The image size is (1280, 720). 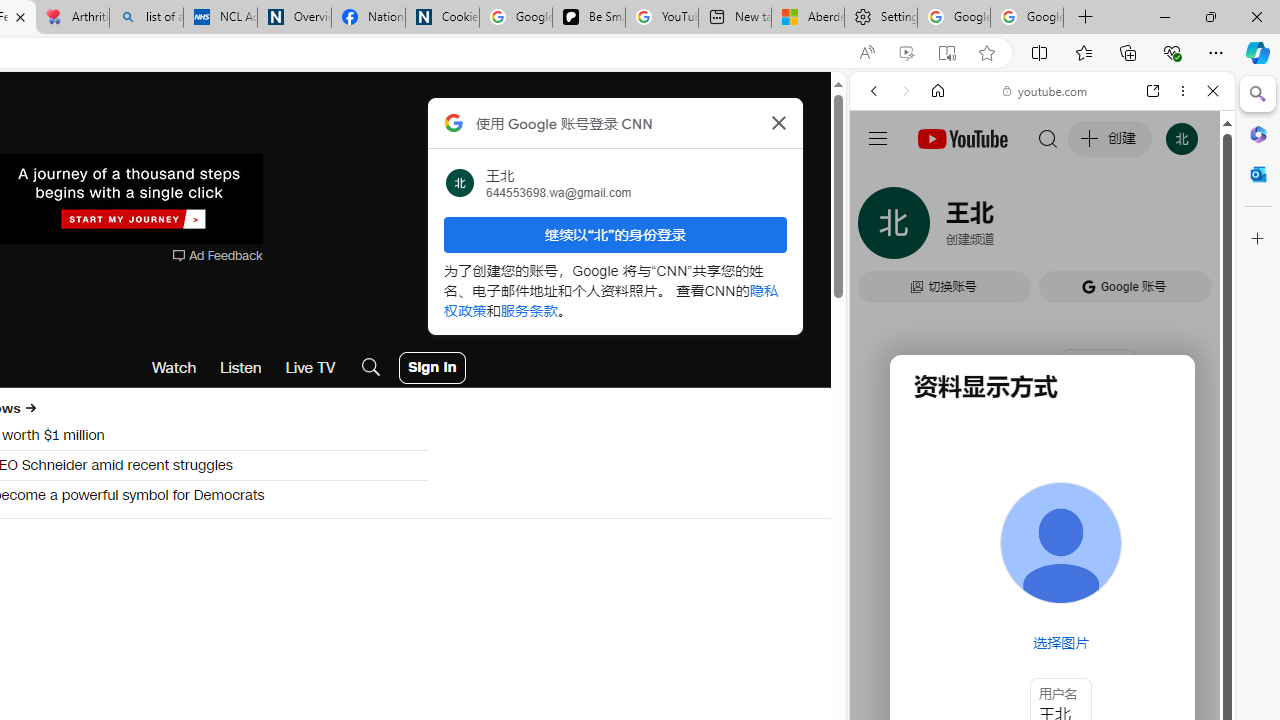 What do you see at coordinates (241, 368) in the screenshot?
I see `Listen` at bounding box center [241, 368].